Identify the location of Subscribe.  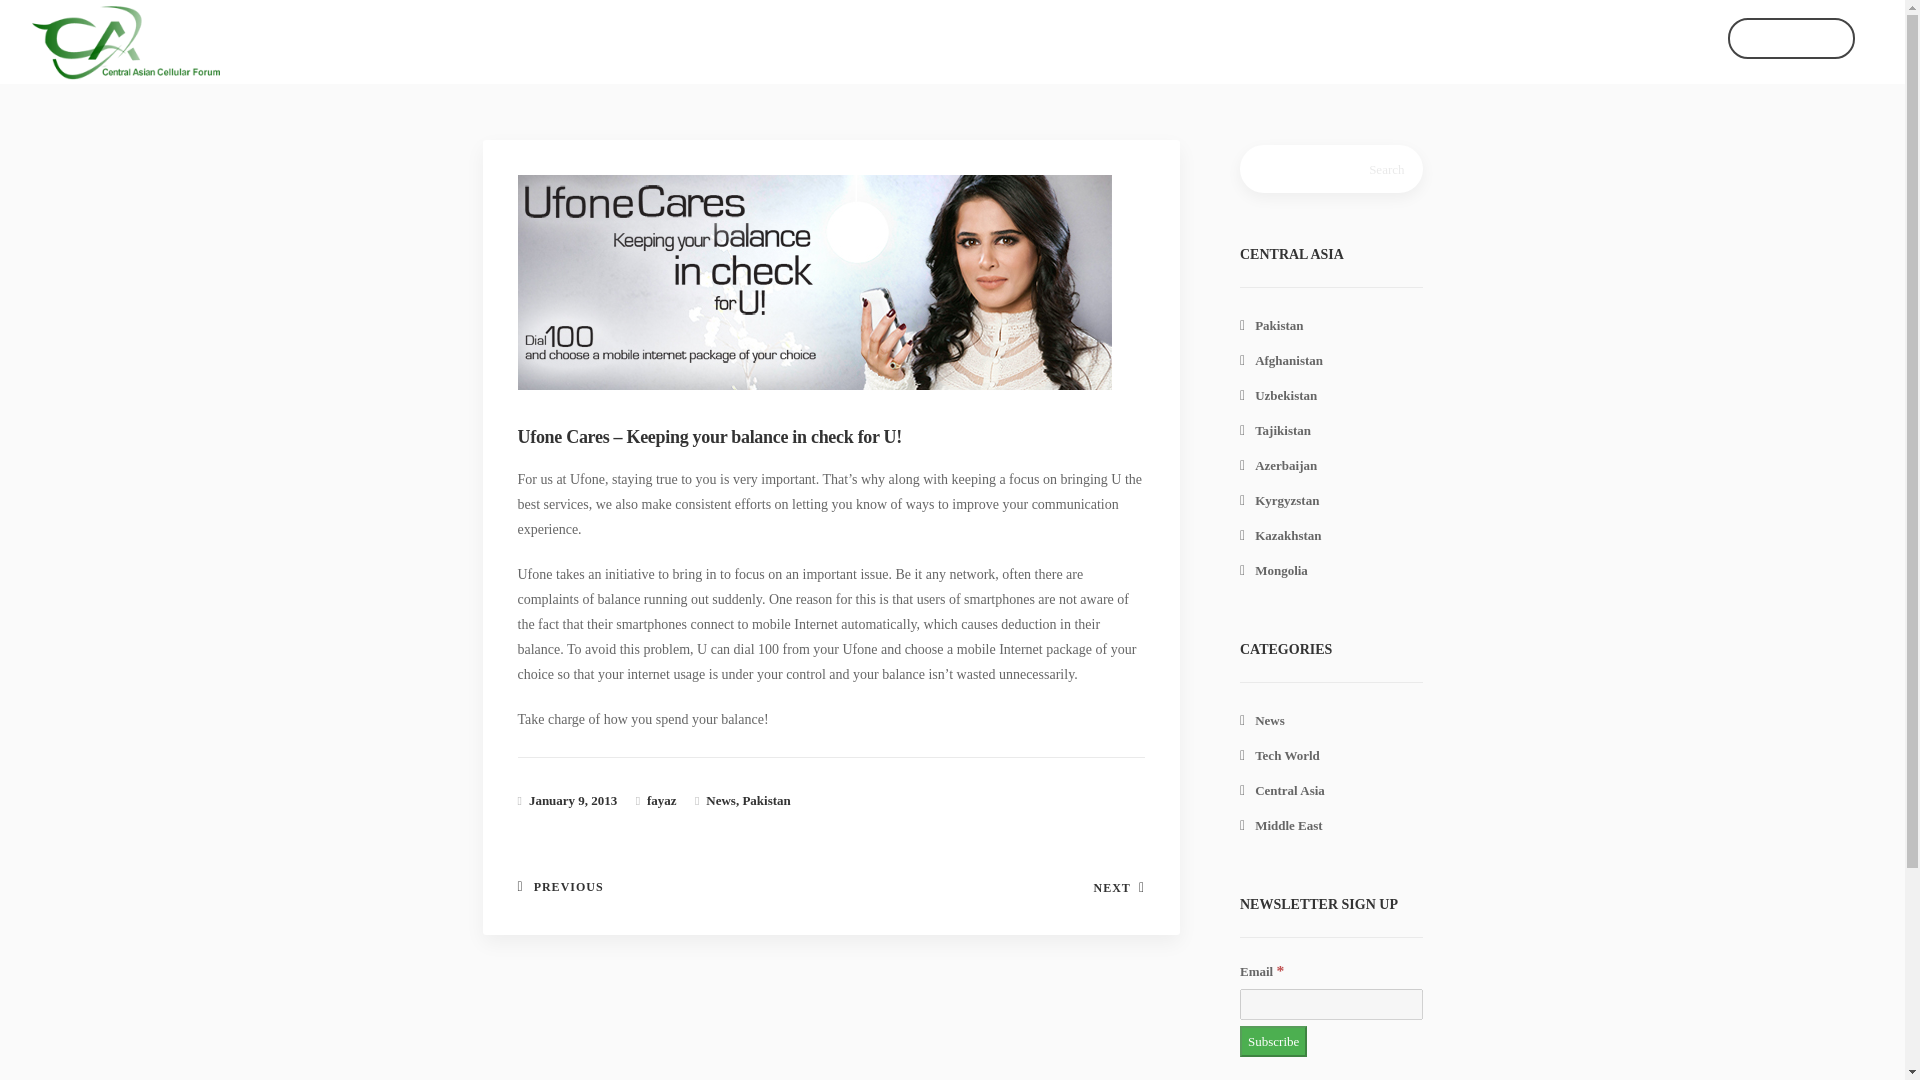
(842, 880).